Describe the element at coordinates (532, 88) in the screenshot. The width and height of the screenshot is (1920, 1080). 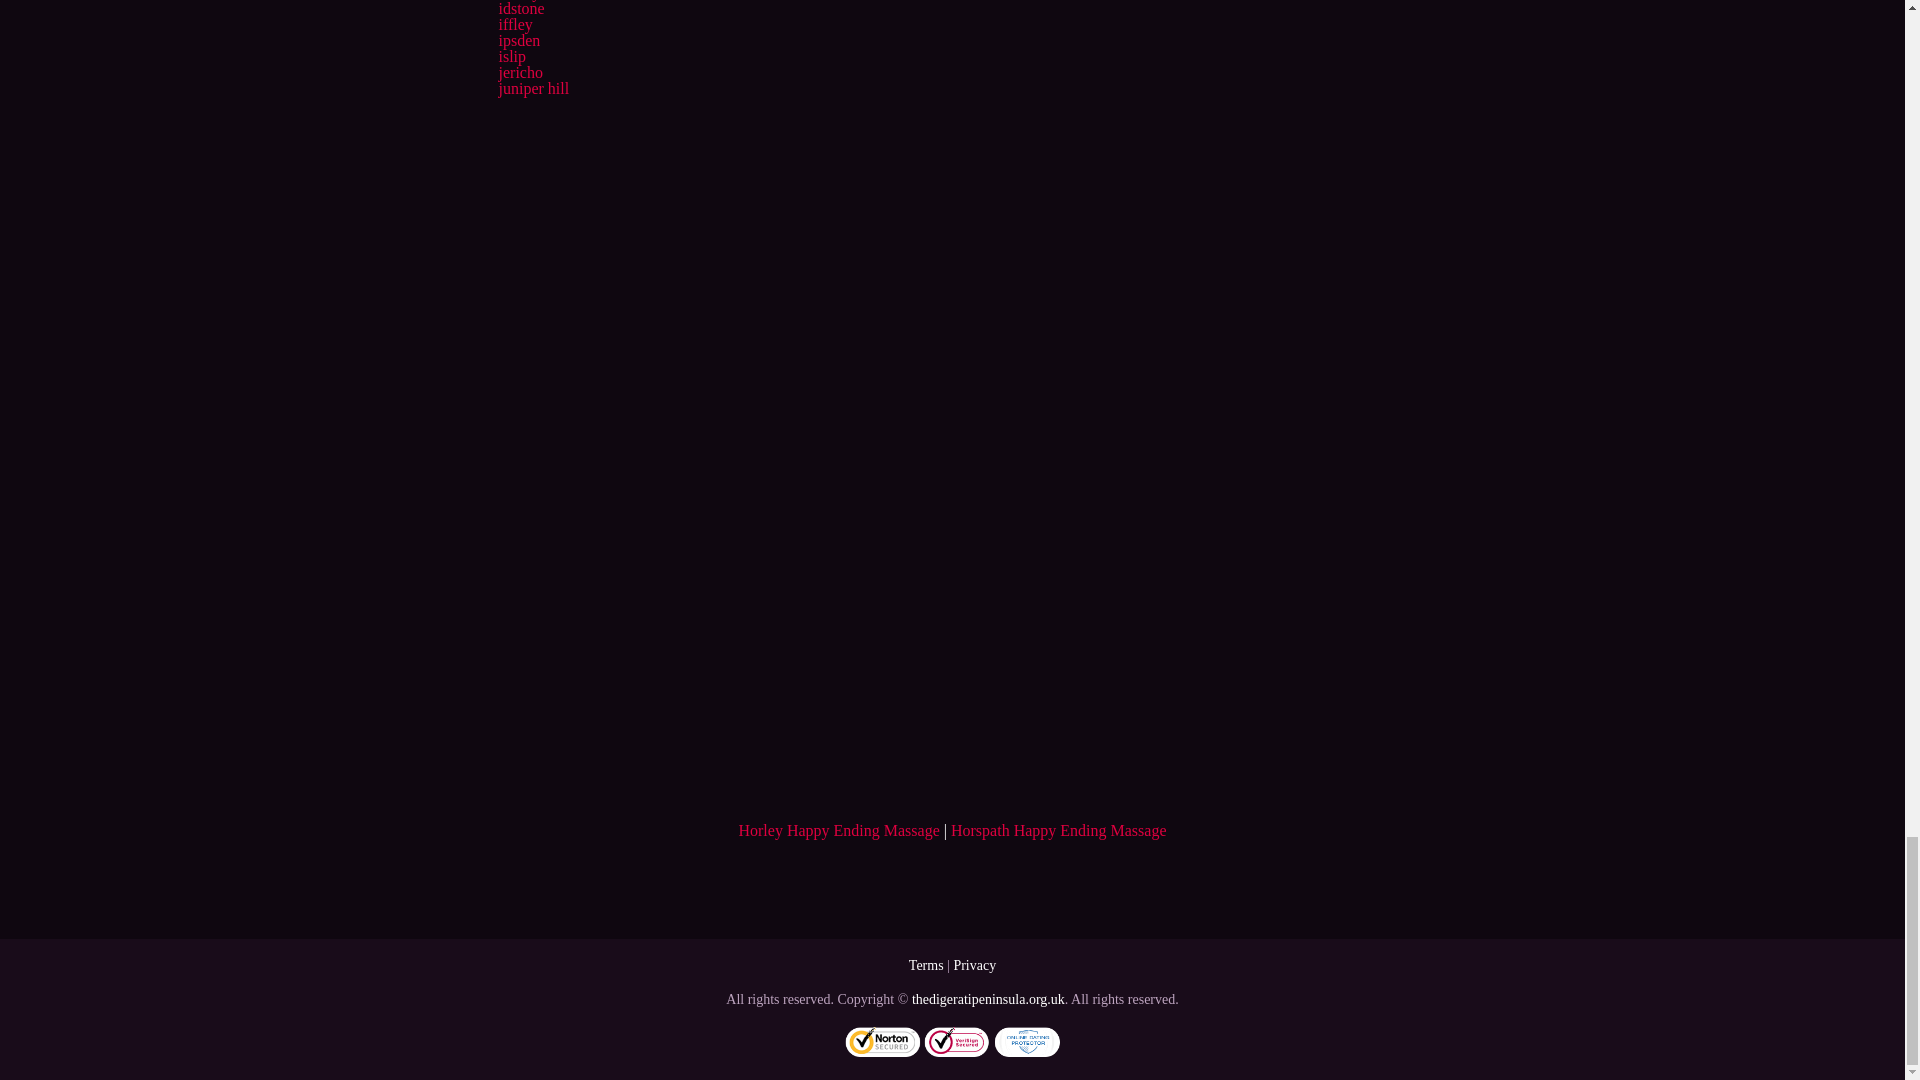
I see `juniper hill` at that location.